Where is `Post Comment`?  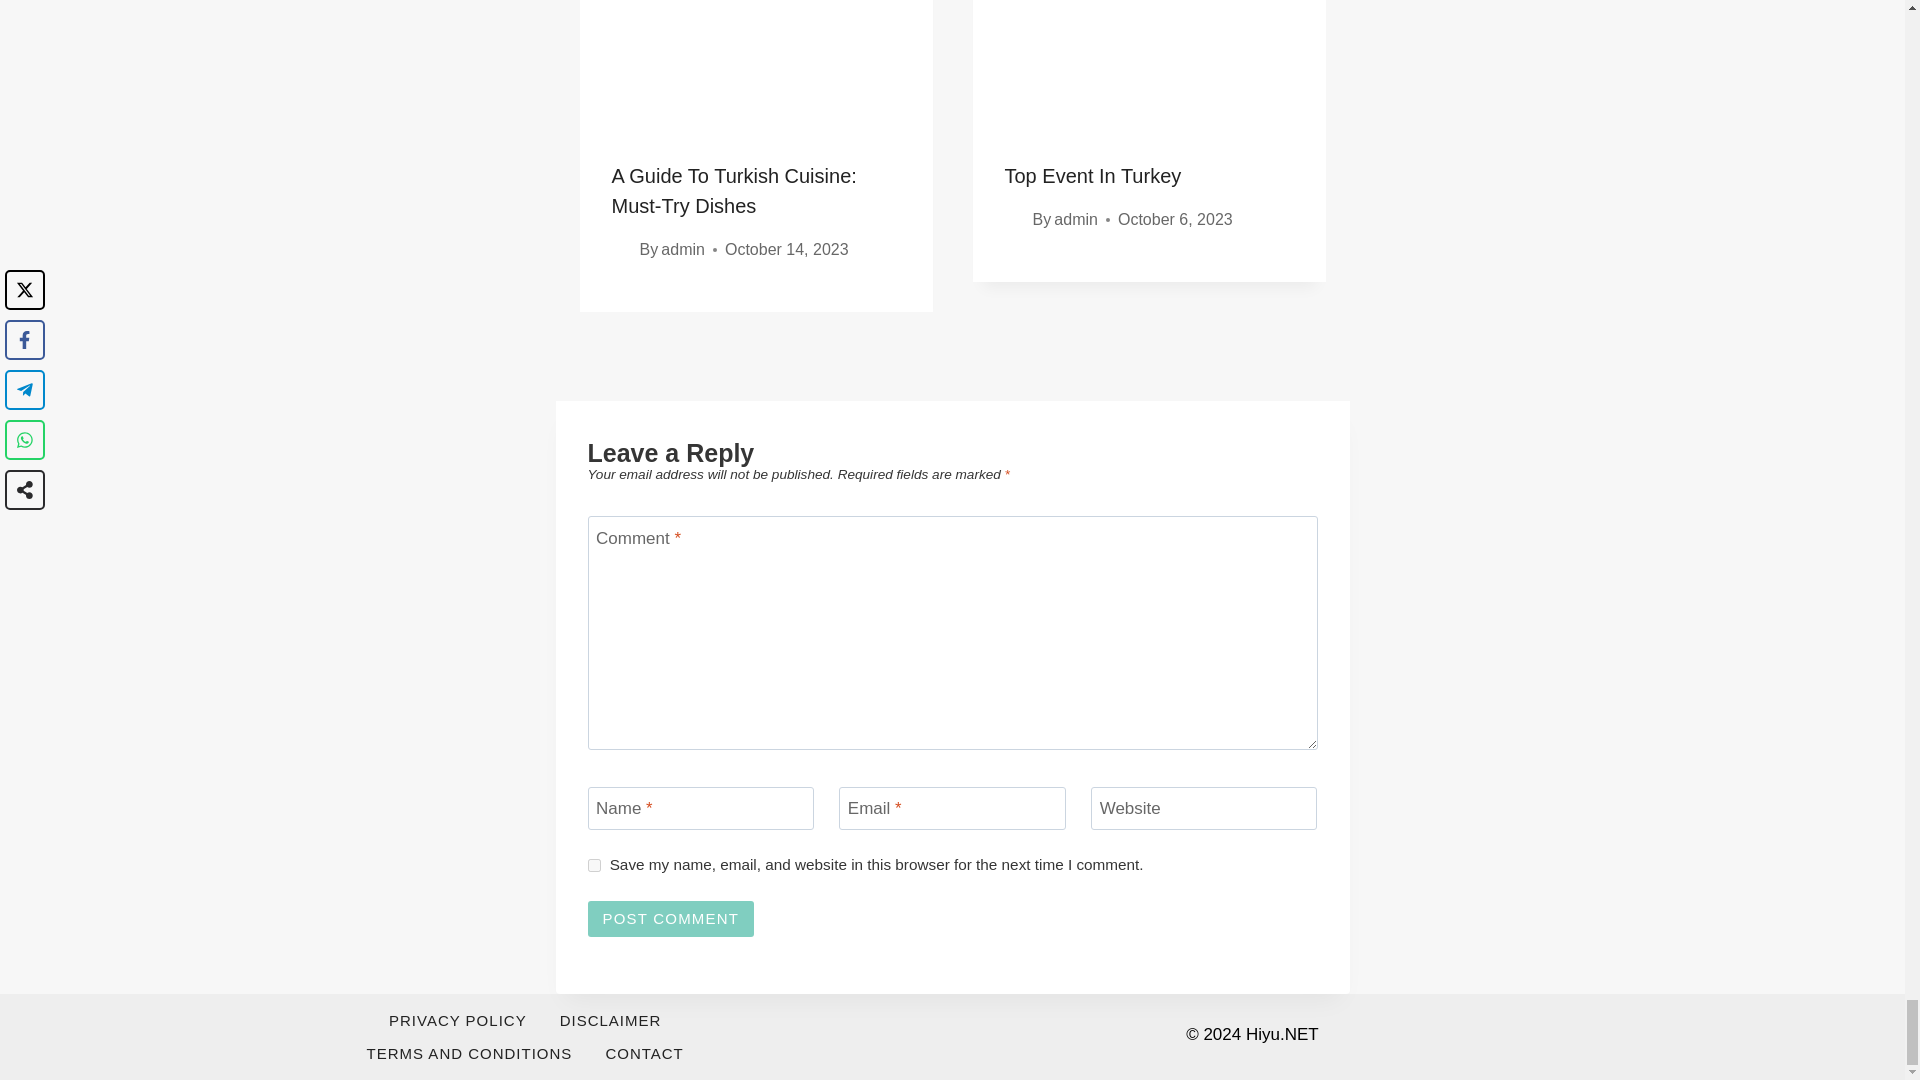 Post Comment is located at coordinates (670, 918).